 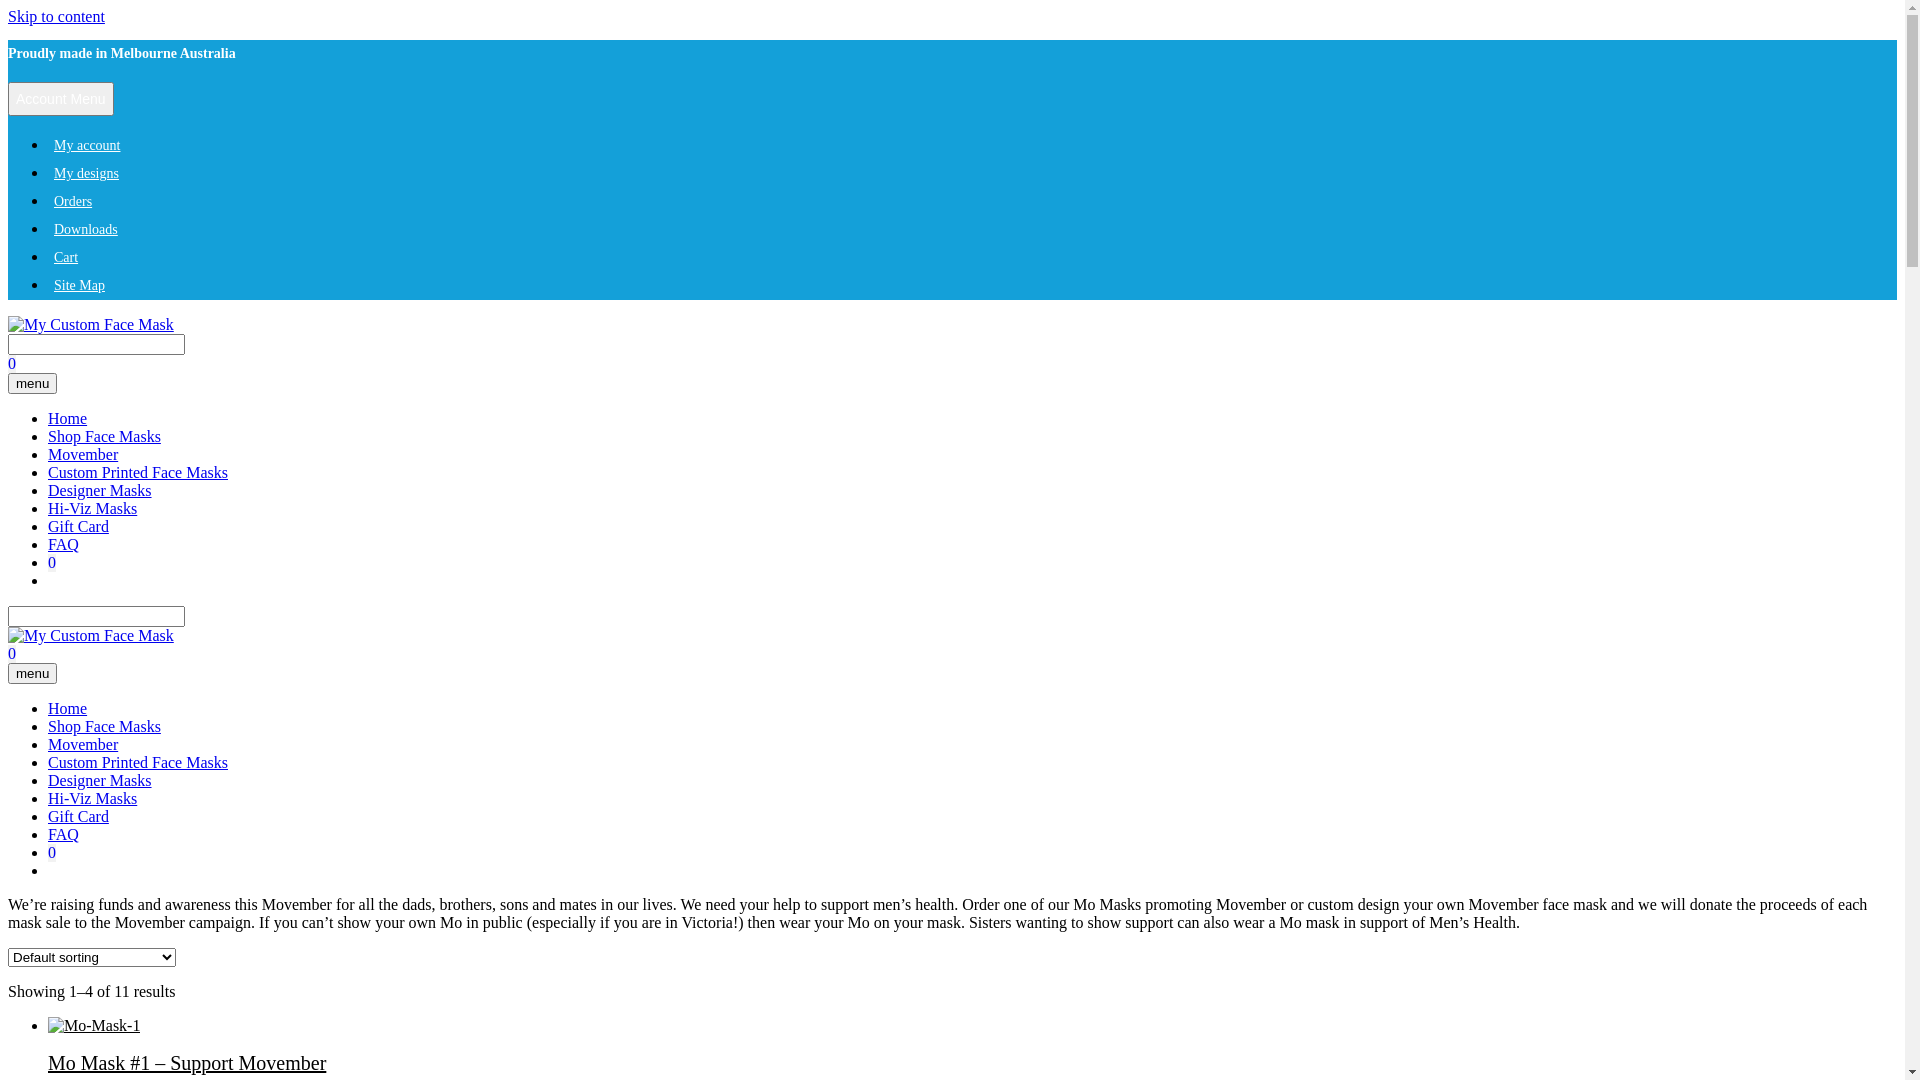 I want to click on Account Menu, so click(x=61, y=99).